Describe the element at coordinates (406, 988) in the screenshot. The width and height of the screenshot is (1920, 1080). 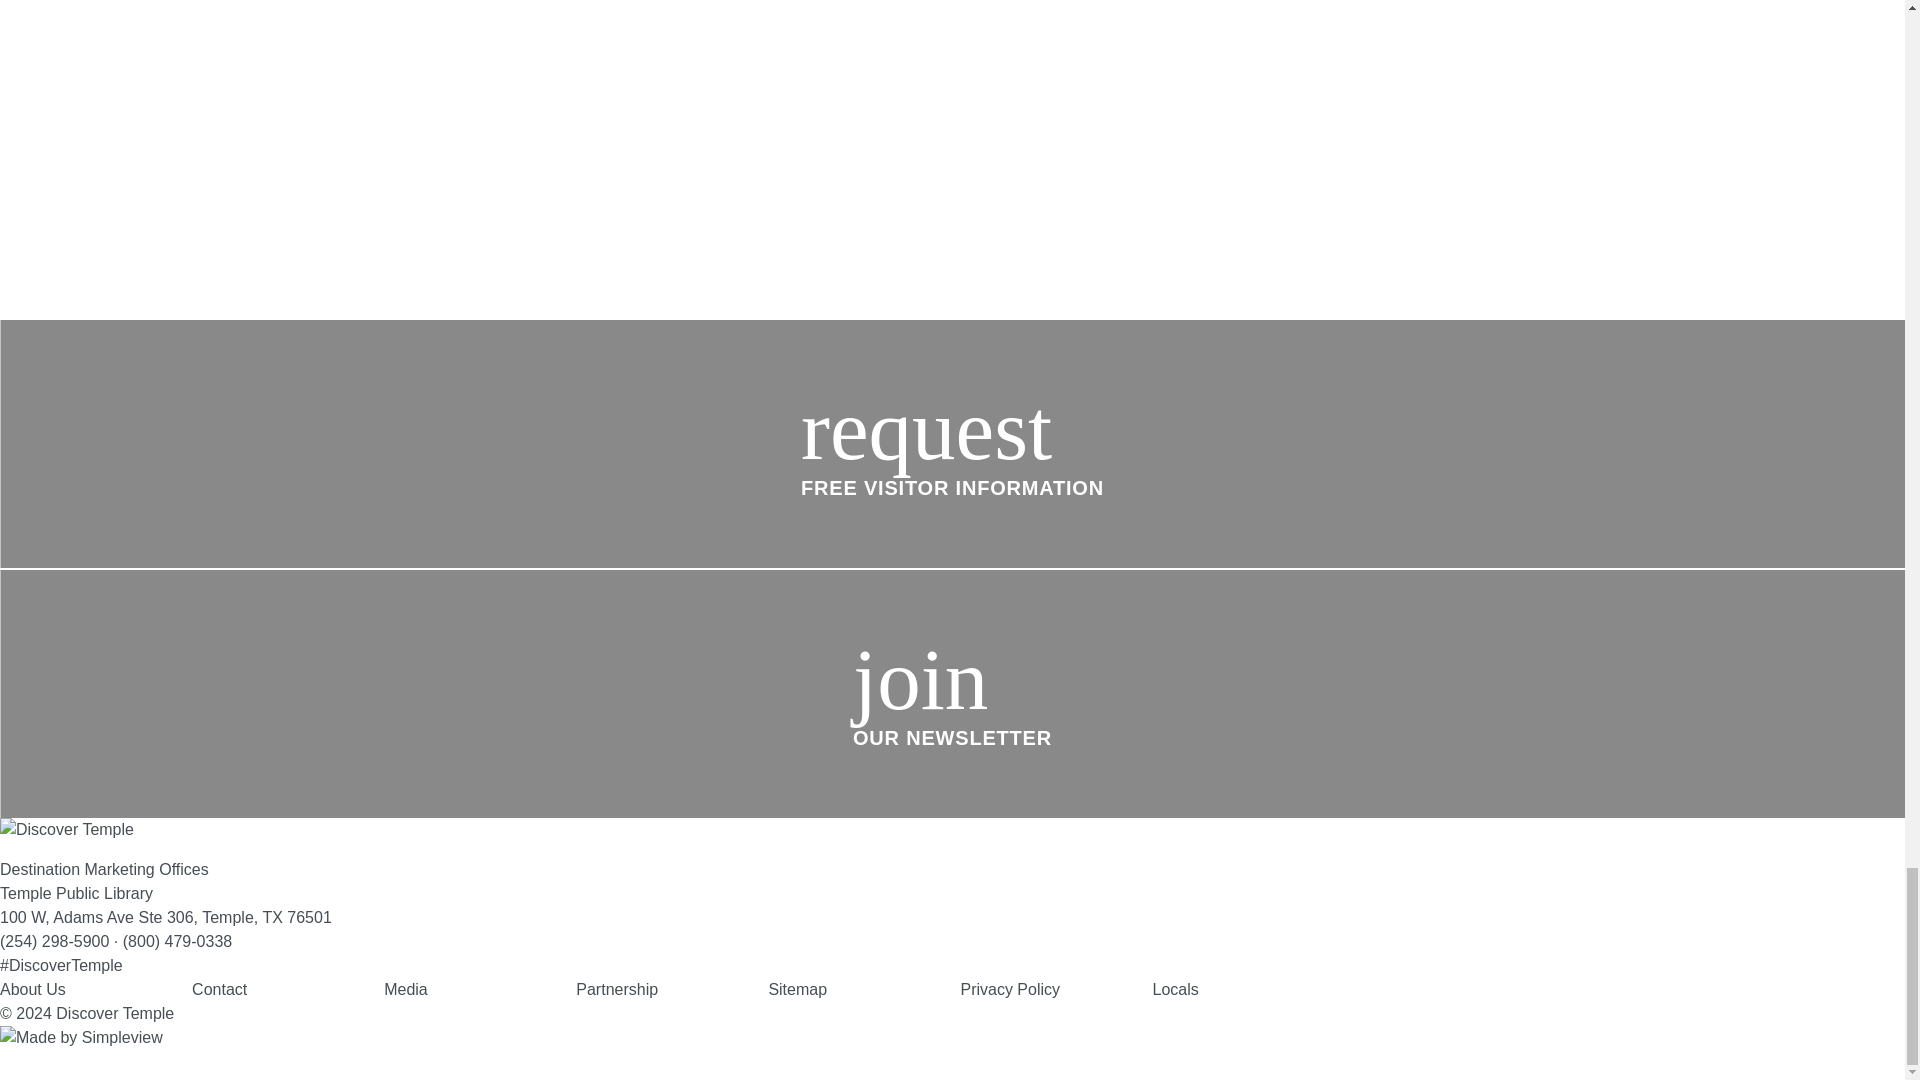
I see `Media` at that location.